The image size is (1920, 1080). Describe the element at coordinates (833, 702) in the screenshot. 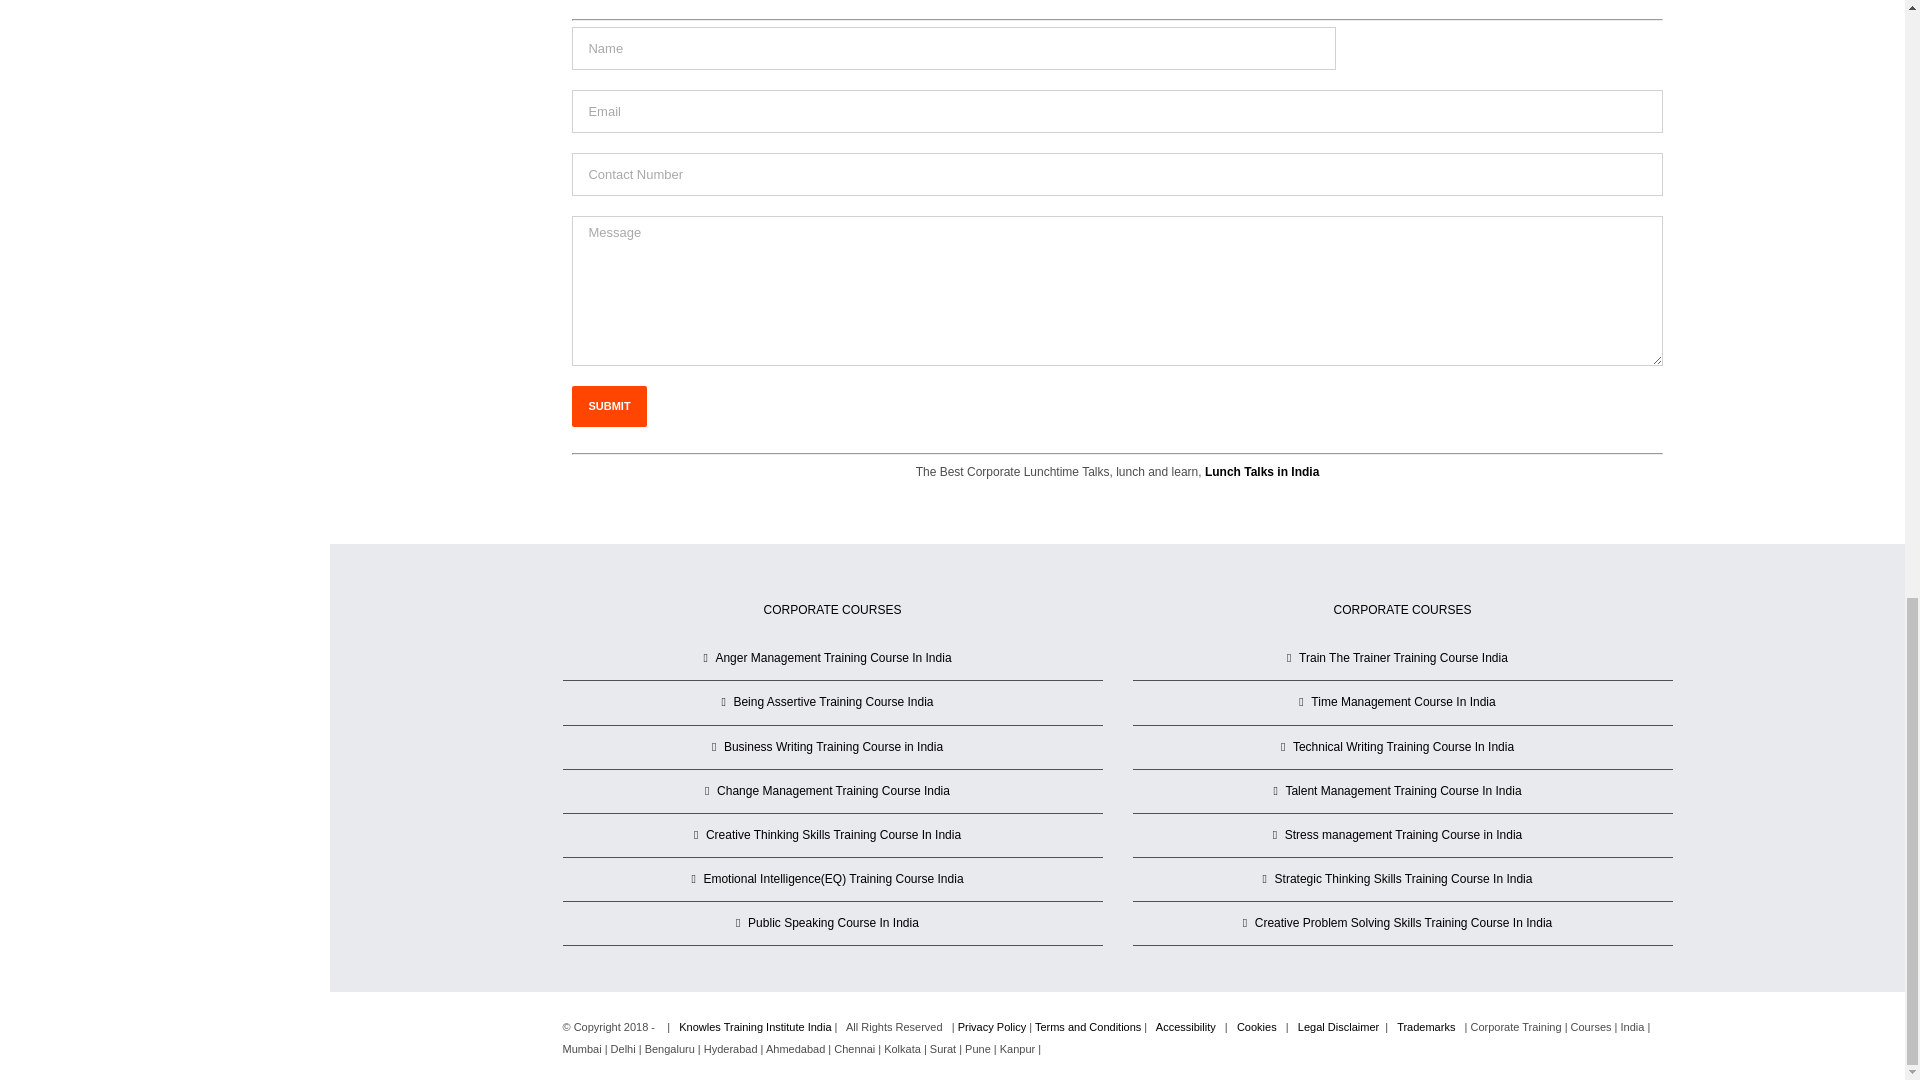

I see `Being Assertive Training Course India` at that location.